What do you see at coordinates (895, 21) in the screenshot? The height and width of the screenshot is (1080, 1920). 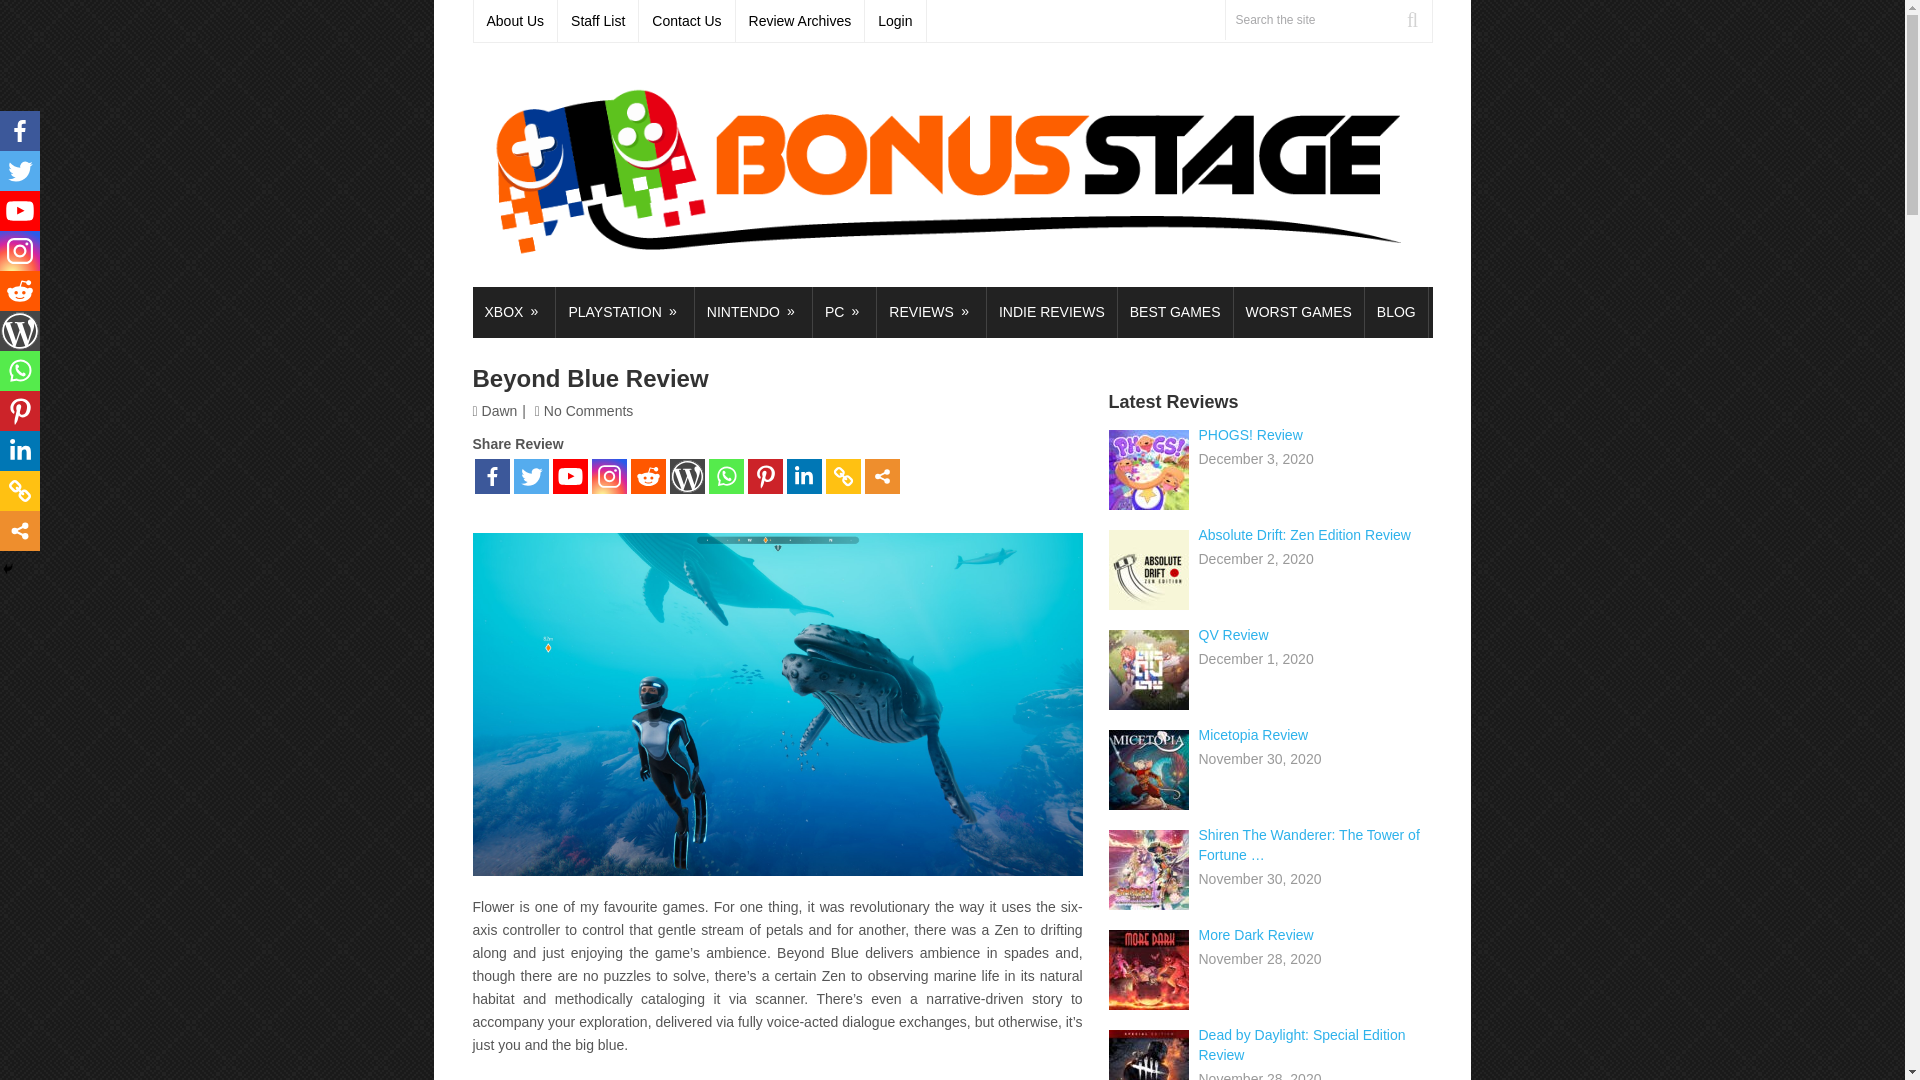 I see `Login` at bounding box center [895, 21].